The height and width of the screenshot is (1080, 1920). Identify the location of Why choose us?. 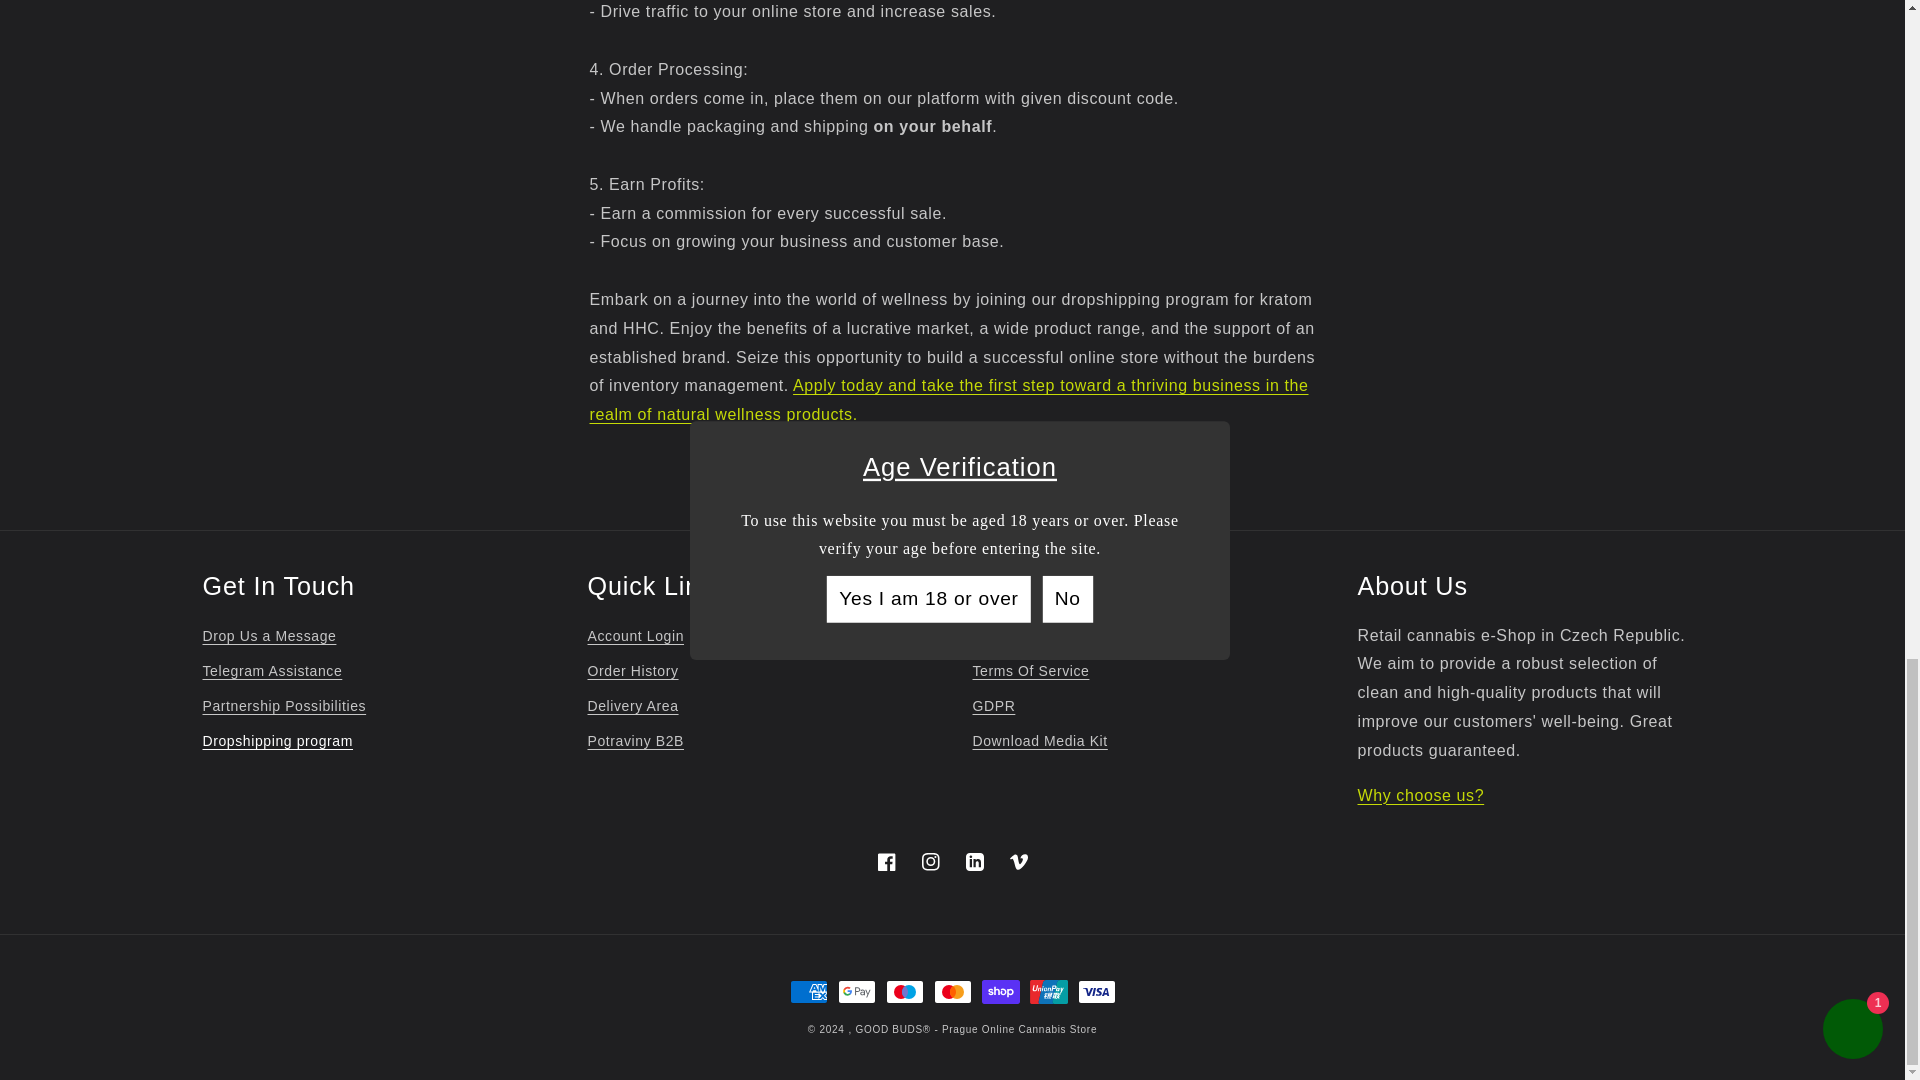
(1420, 795).